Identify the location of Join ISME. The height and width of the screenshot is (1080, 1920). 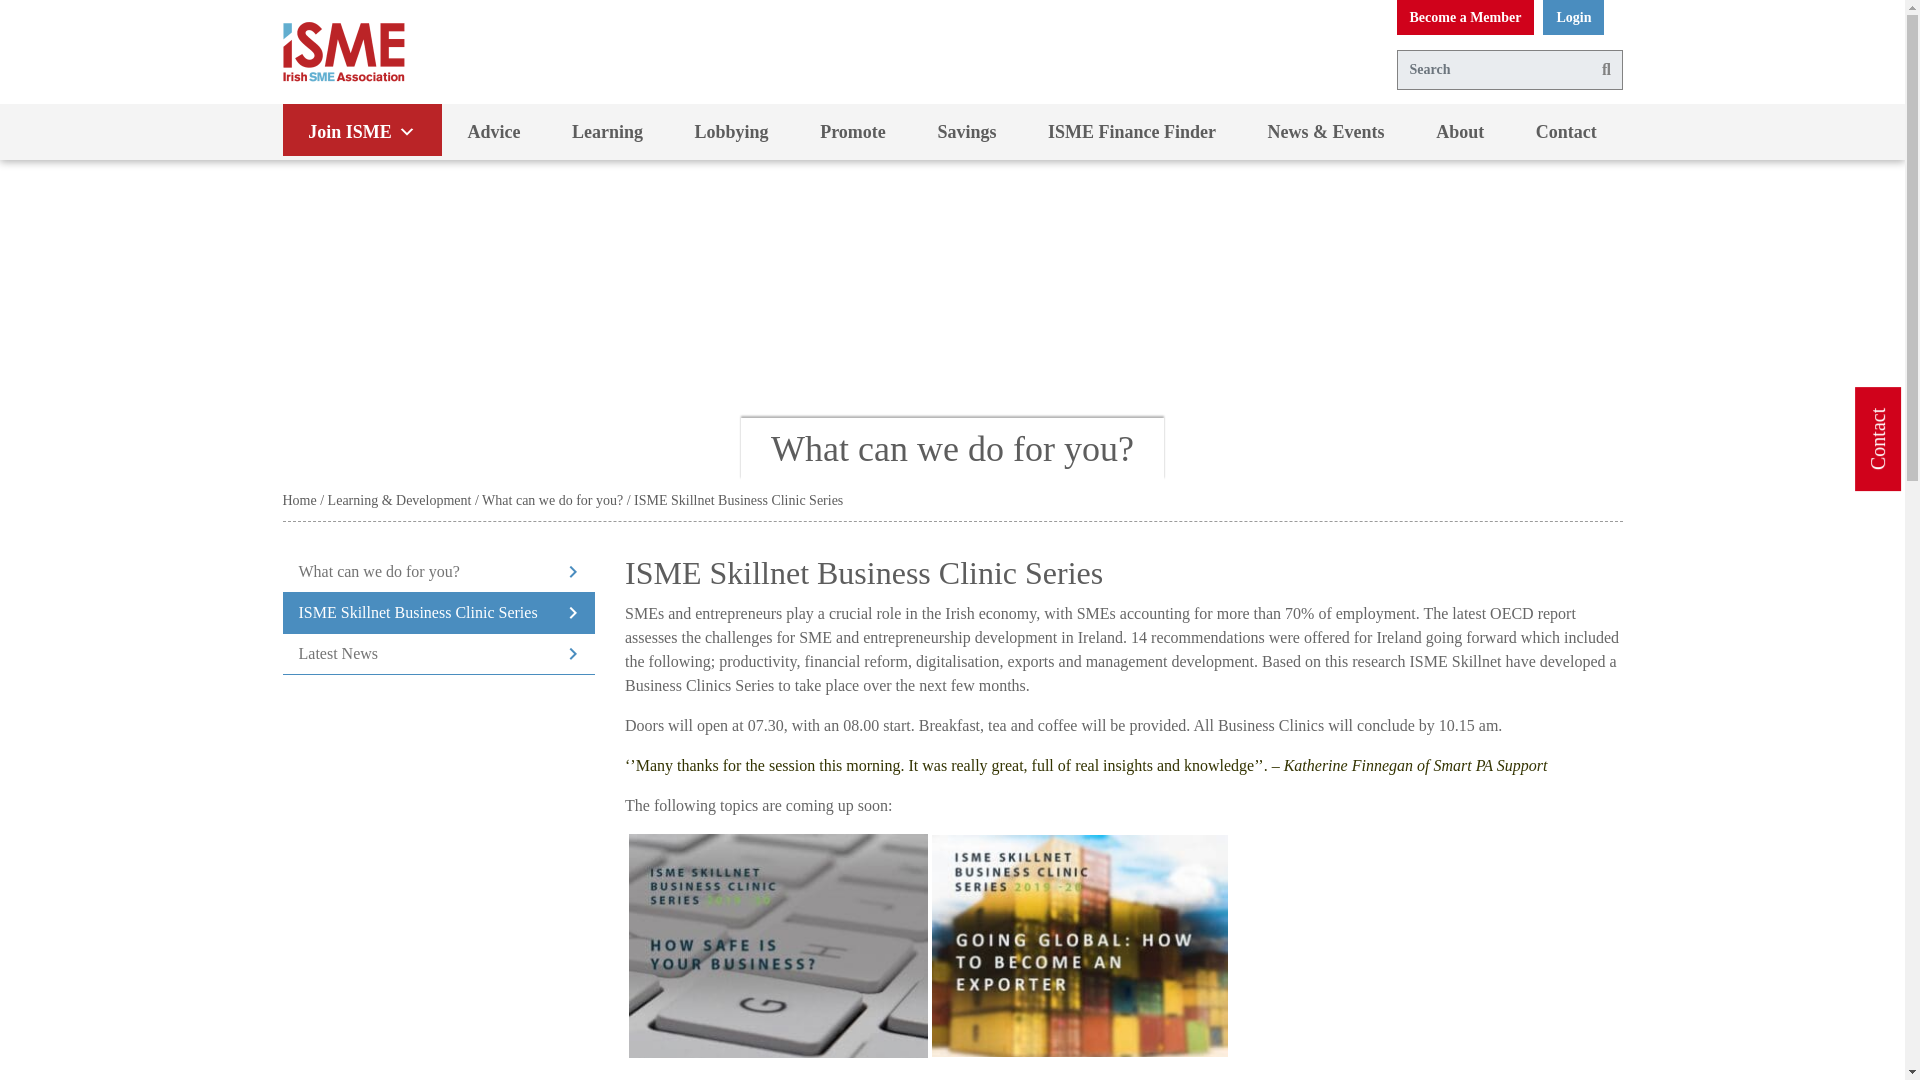
(362, 131).